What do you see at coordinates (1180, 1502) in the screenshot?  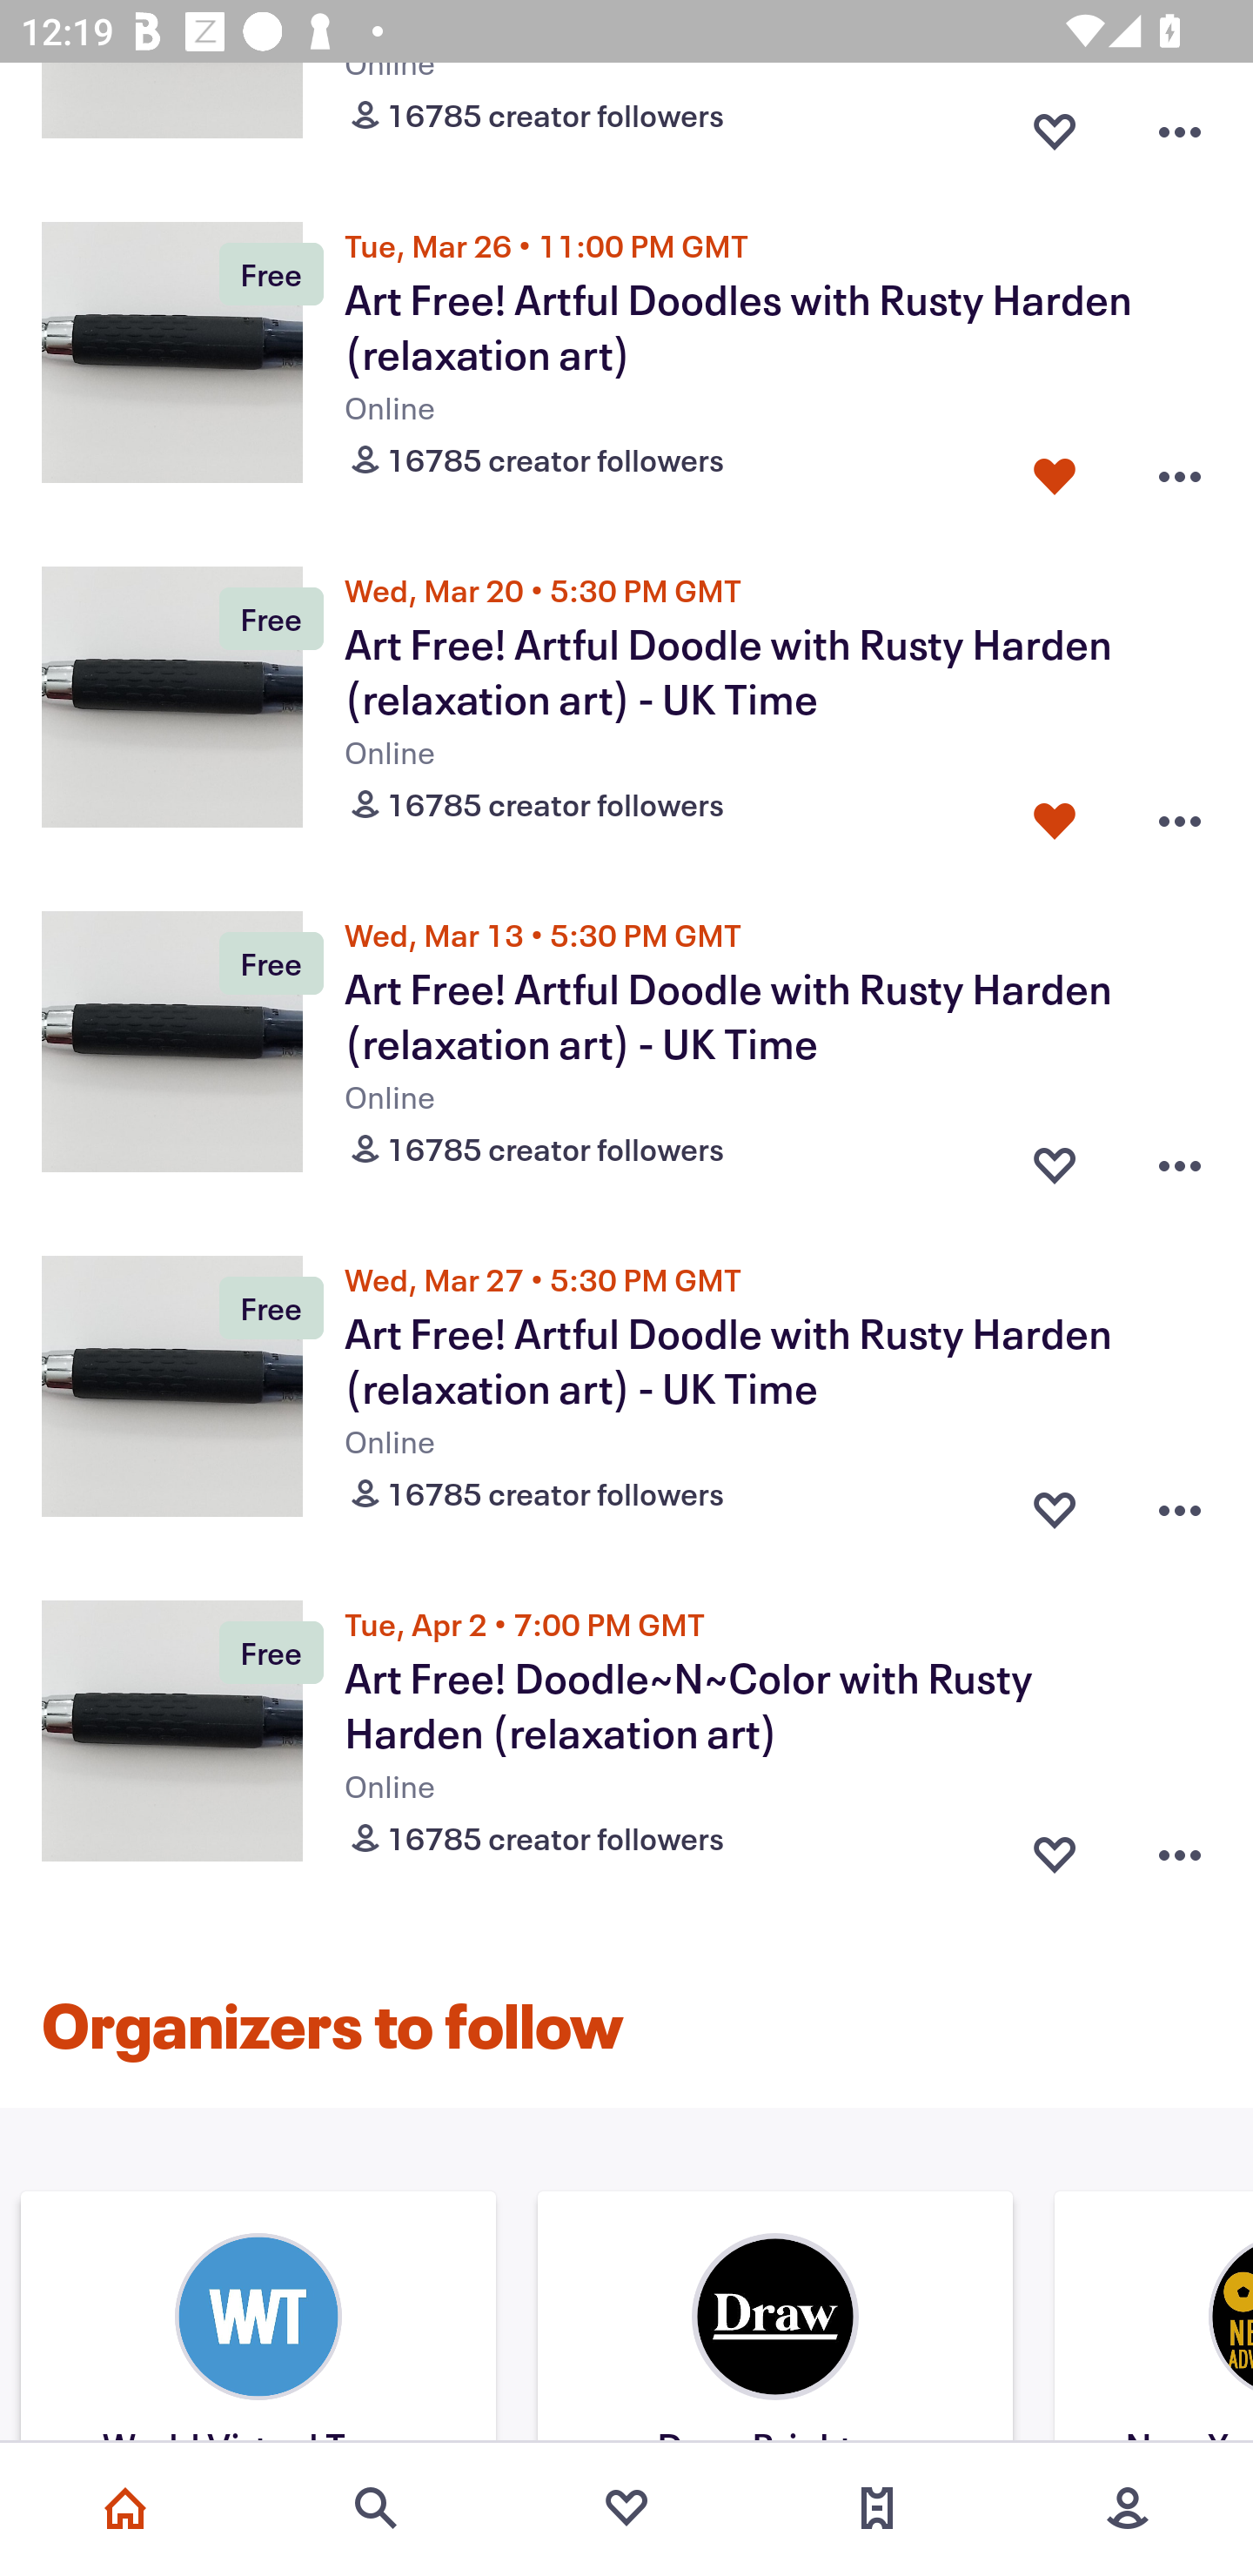 I see `Overflow menu button` at bounding box center [1180, 1502].